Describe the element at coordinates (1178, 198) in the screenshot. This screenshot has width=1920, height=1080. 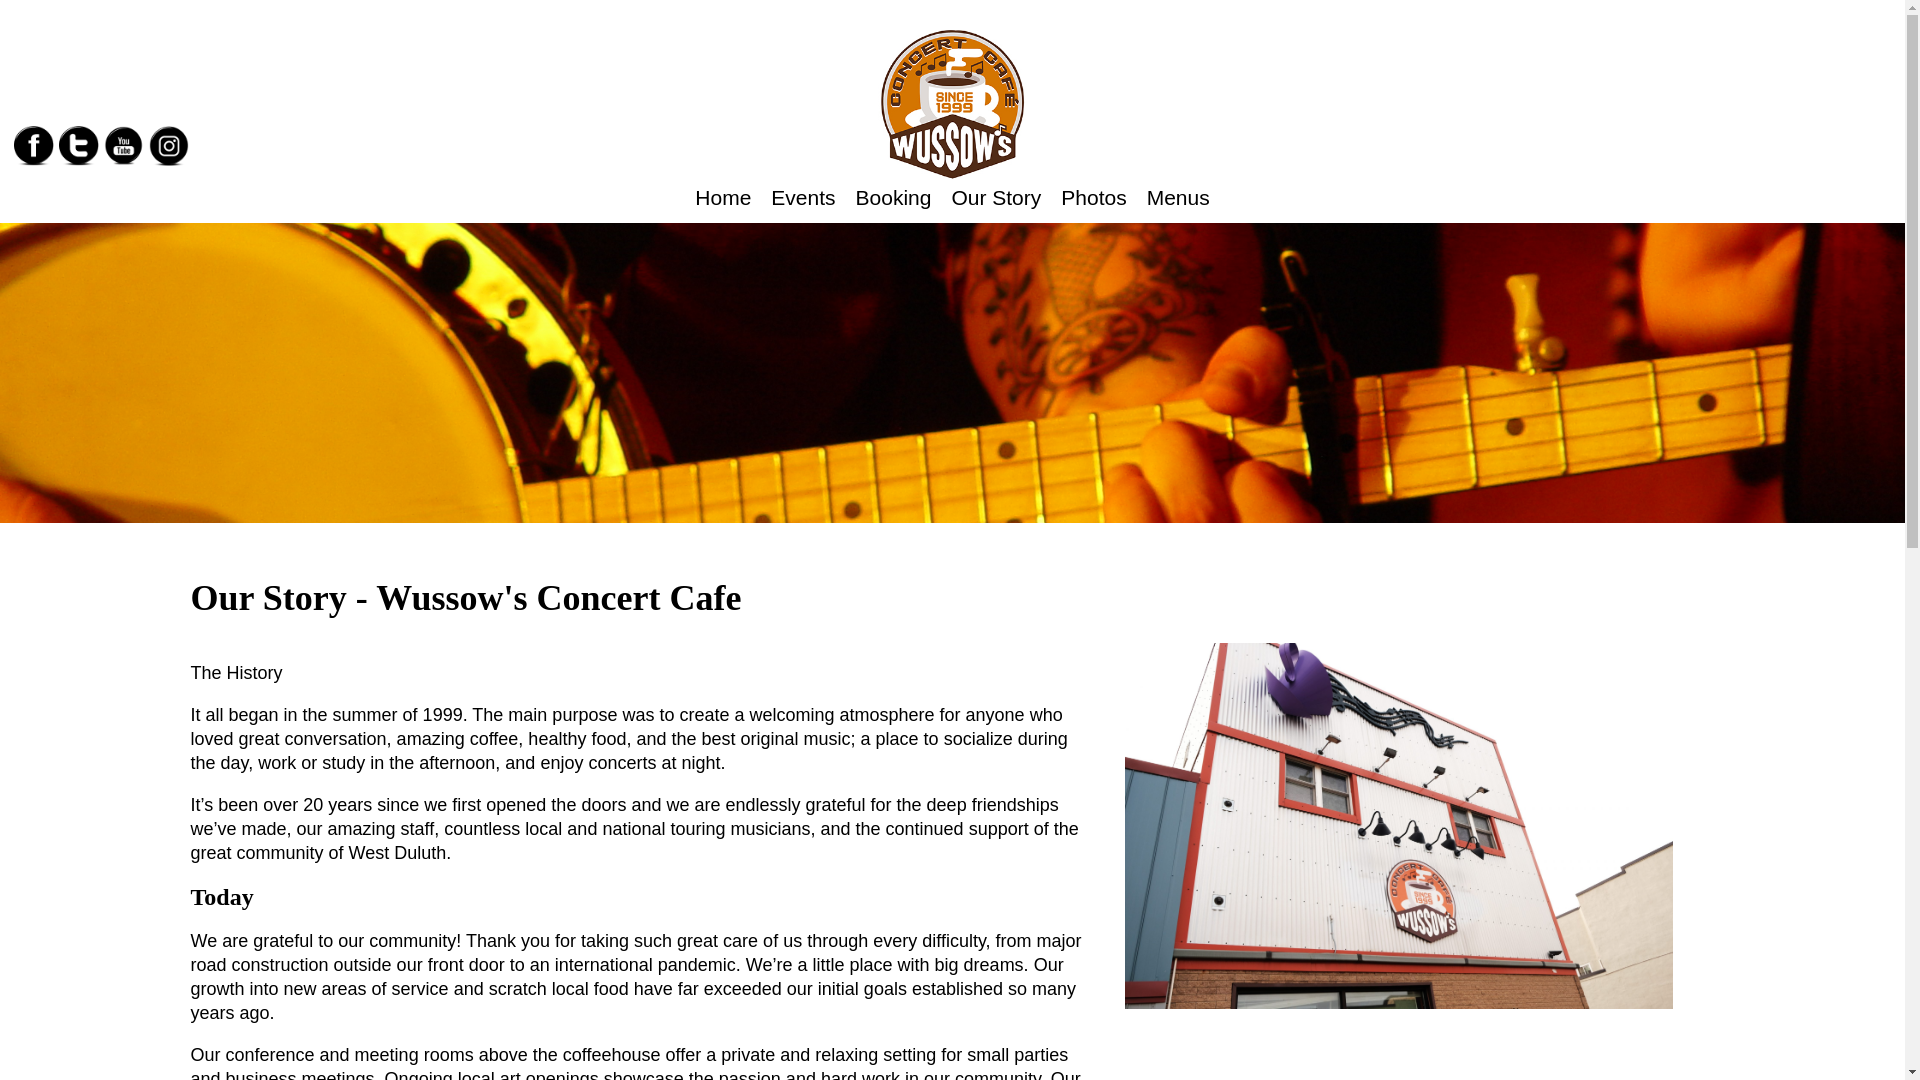
I see `Menus` at that location.